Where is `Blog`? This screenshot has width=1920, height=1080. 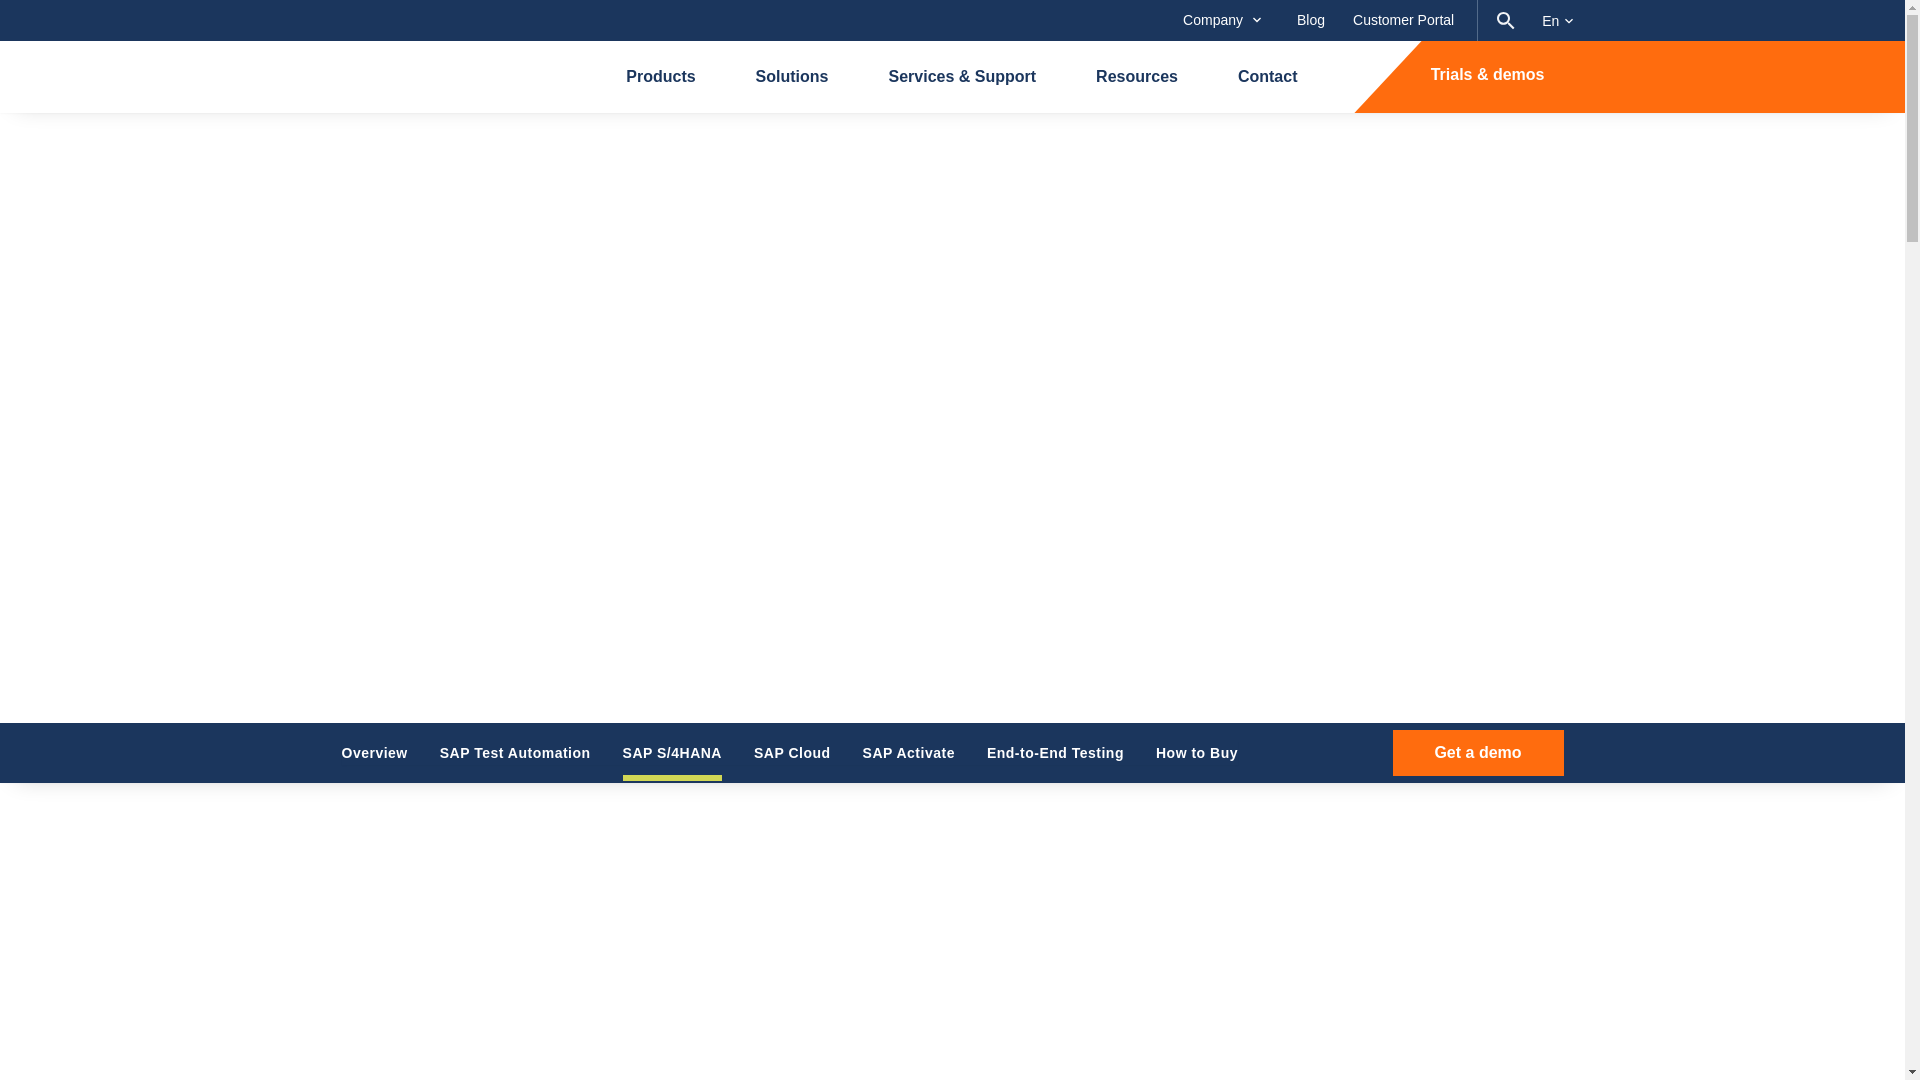 Blog is located at coordinates (1310, 20).